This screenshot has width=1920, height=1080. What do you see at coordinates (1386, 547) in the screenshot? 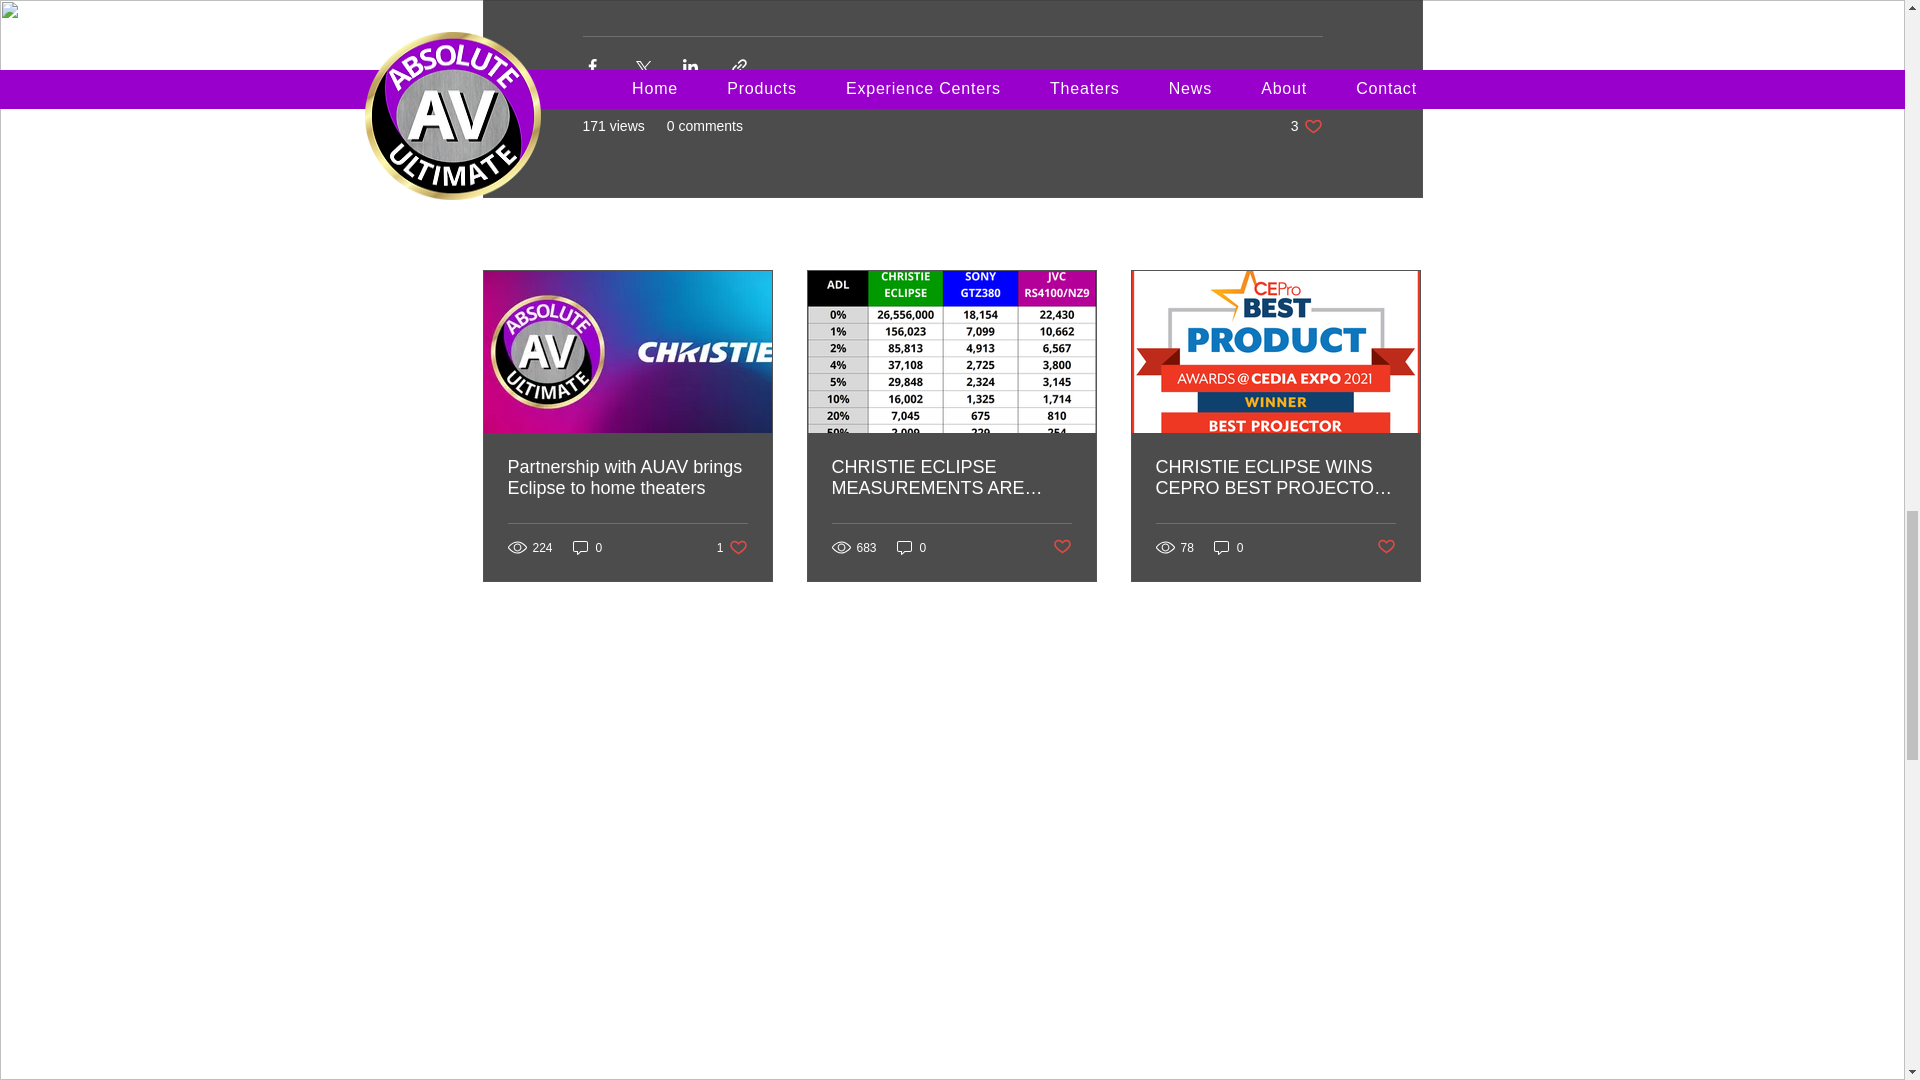
I see `Post not marked as liked` at bounding box center [1386, 547].